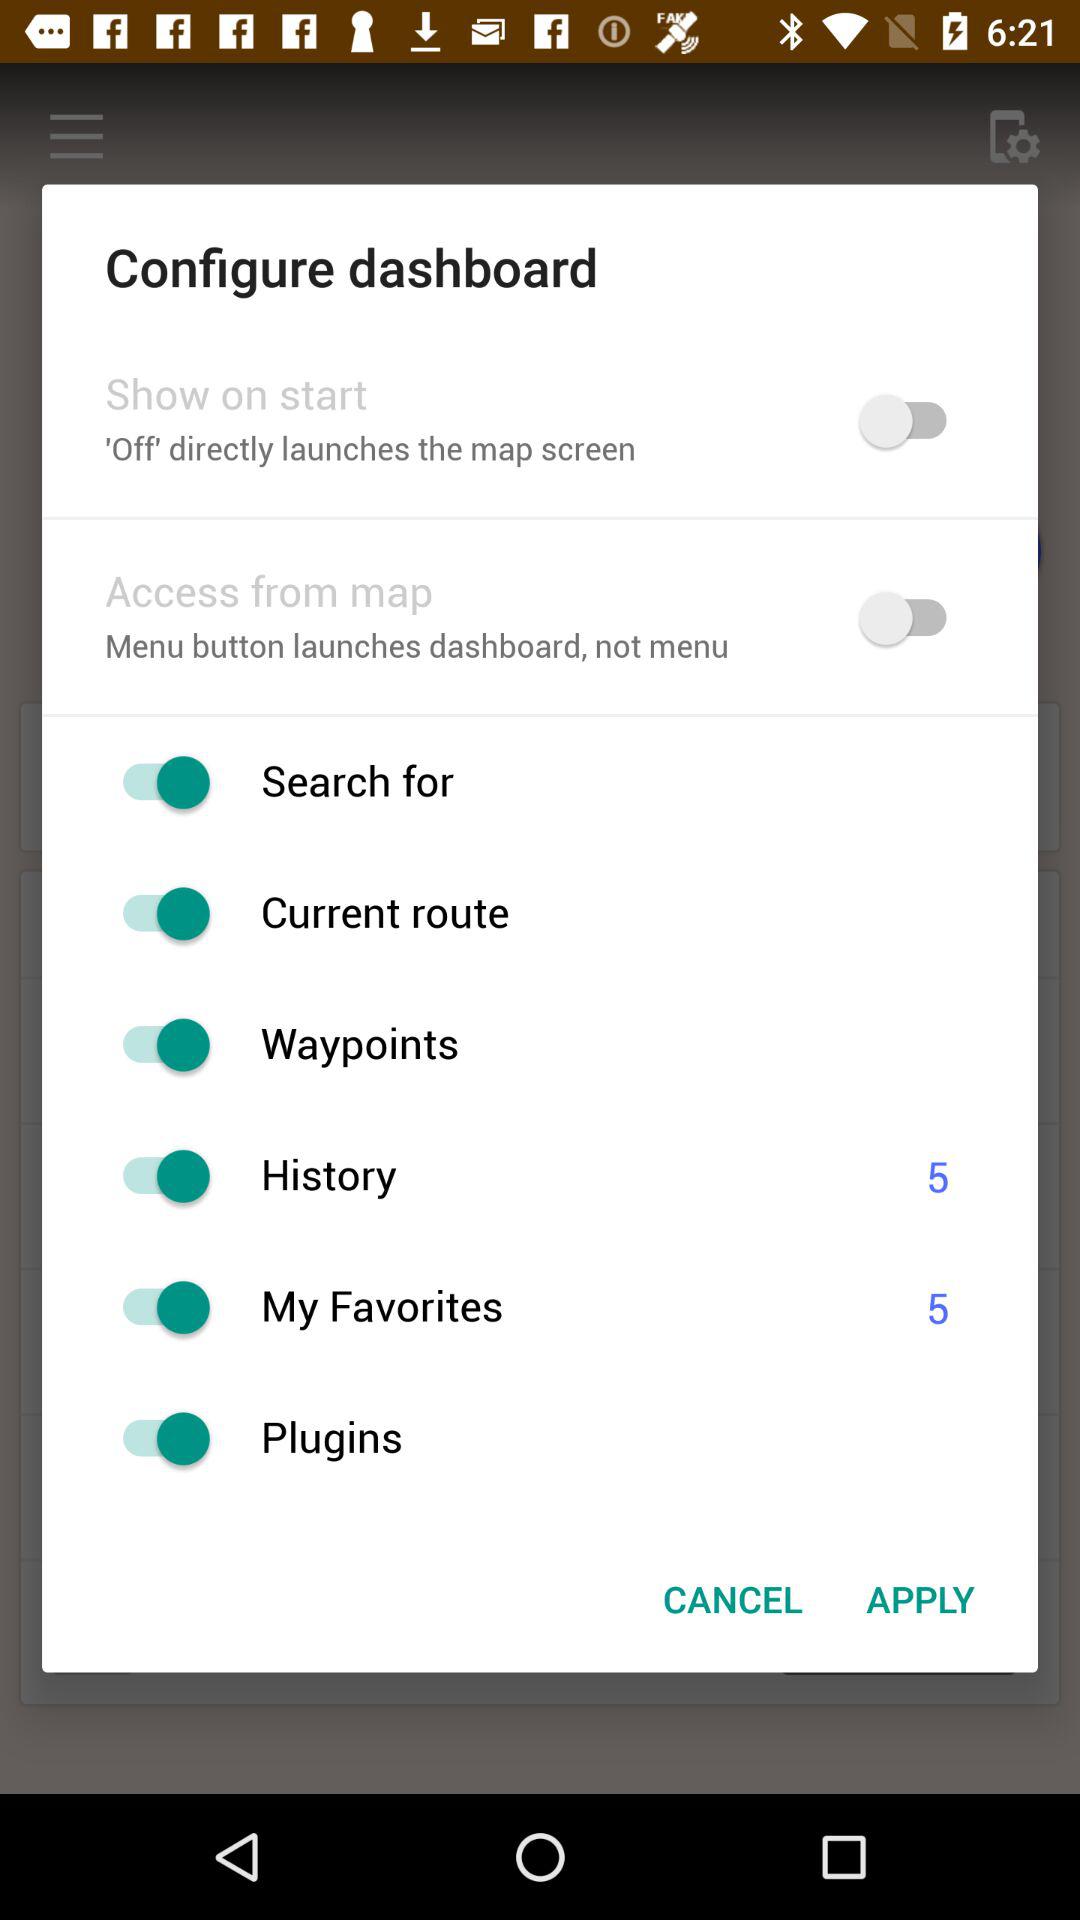 This screenshot has width=1080, height=1920. What do you see at coordinates (732, 1599) in the screenshot?
I see `swipe until the cancel` at bounding box center [732, 1599].